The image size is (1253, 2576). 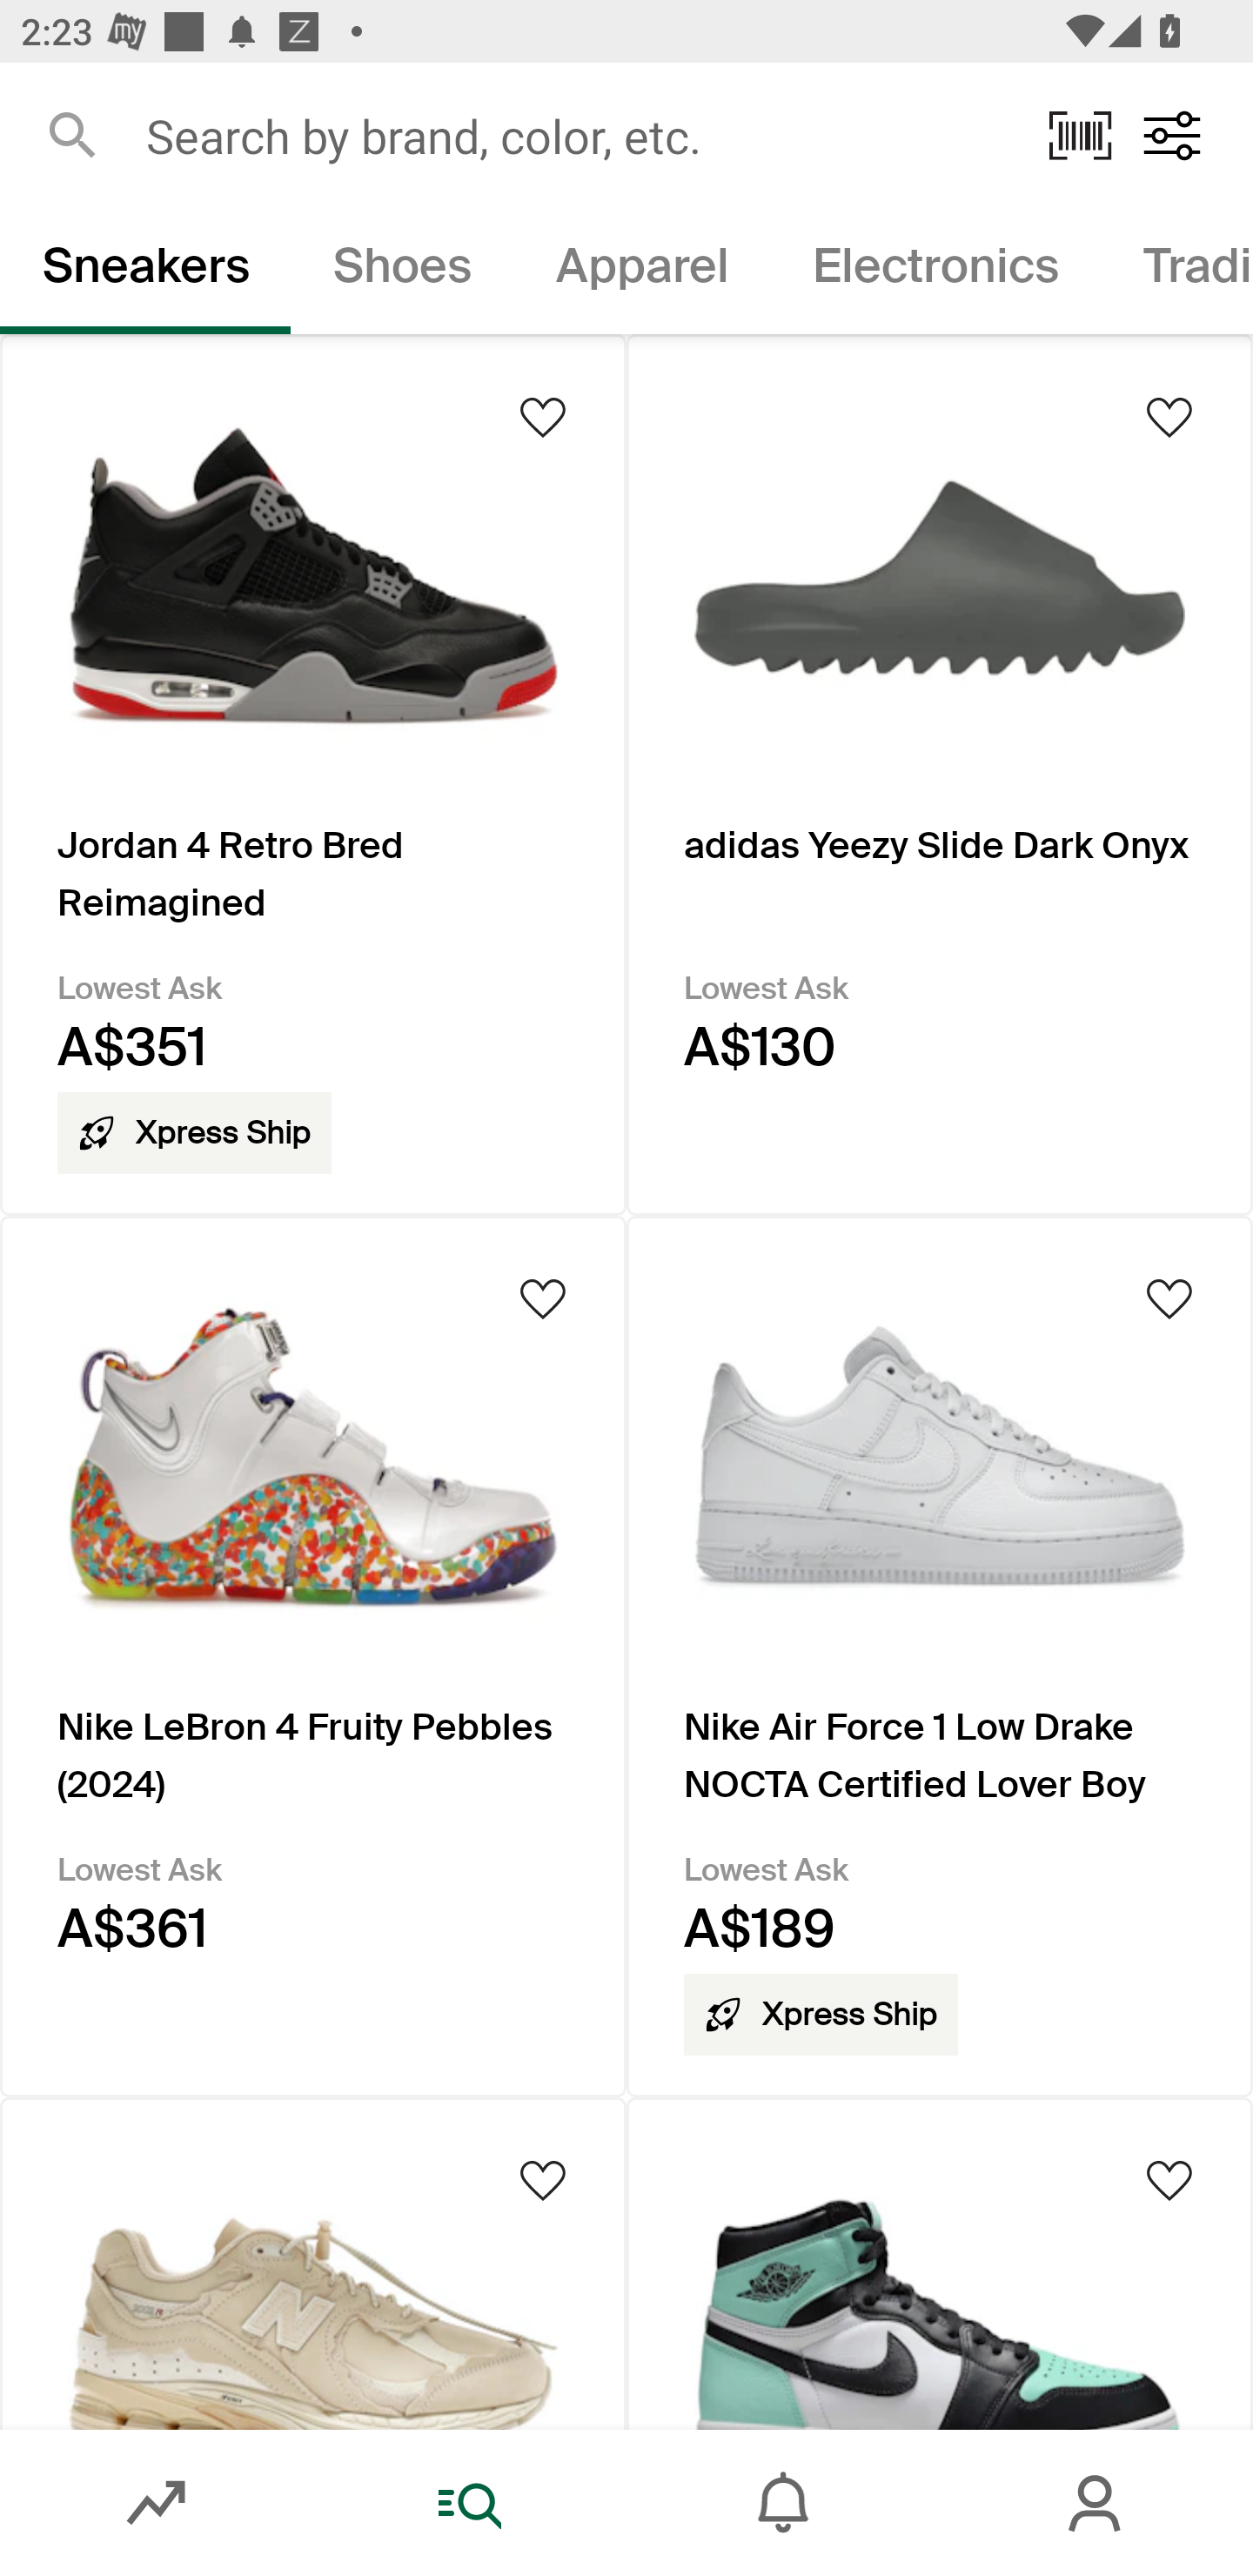 What do you see at coordinates (935, 272) in the screenshot?
I see `Electronics` at bounding box center [935, 272].